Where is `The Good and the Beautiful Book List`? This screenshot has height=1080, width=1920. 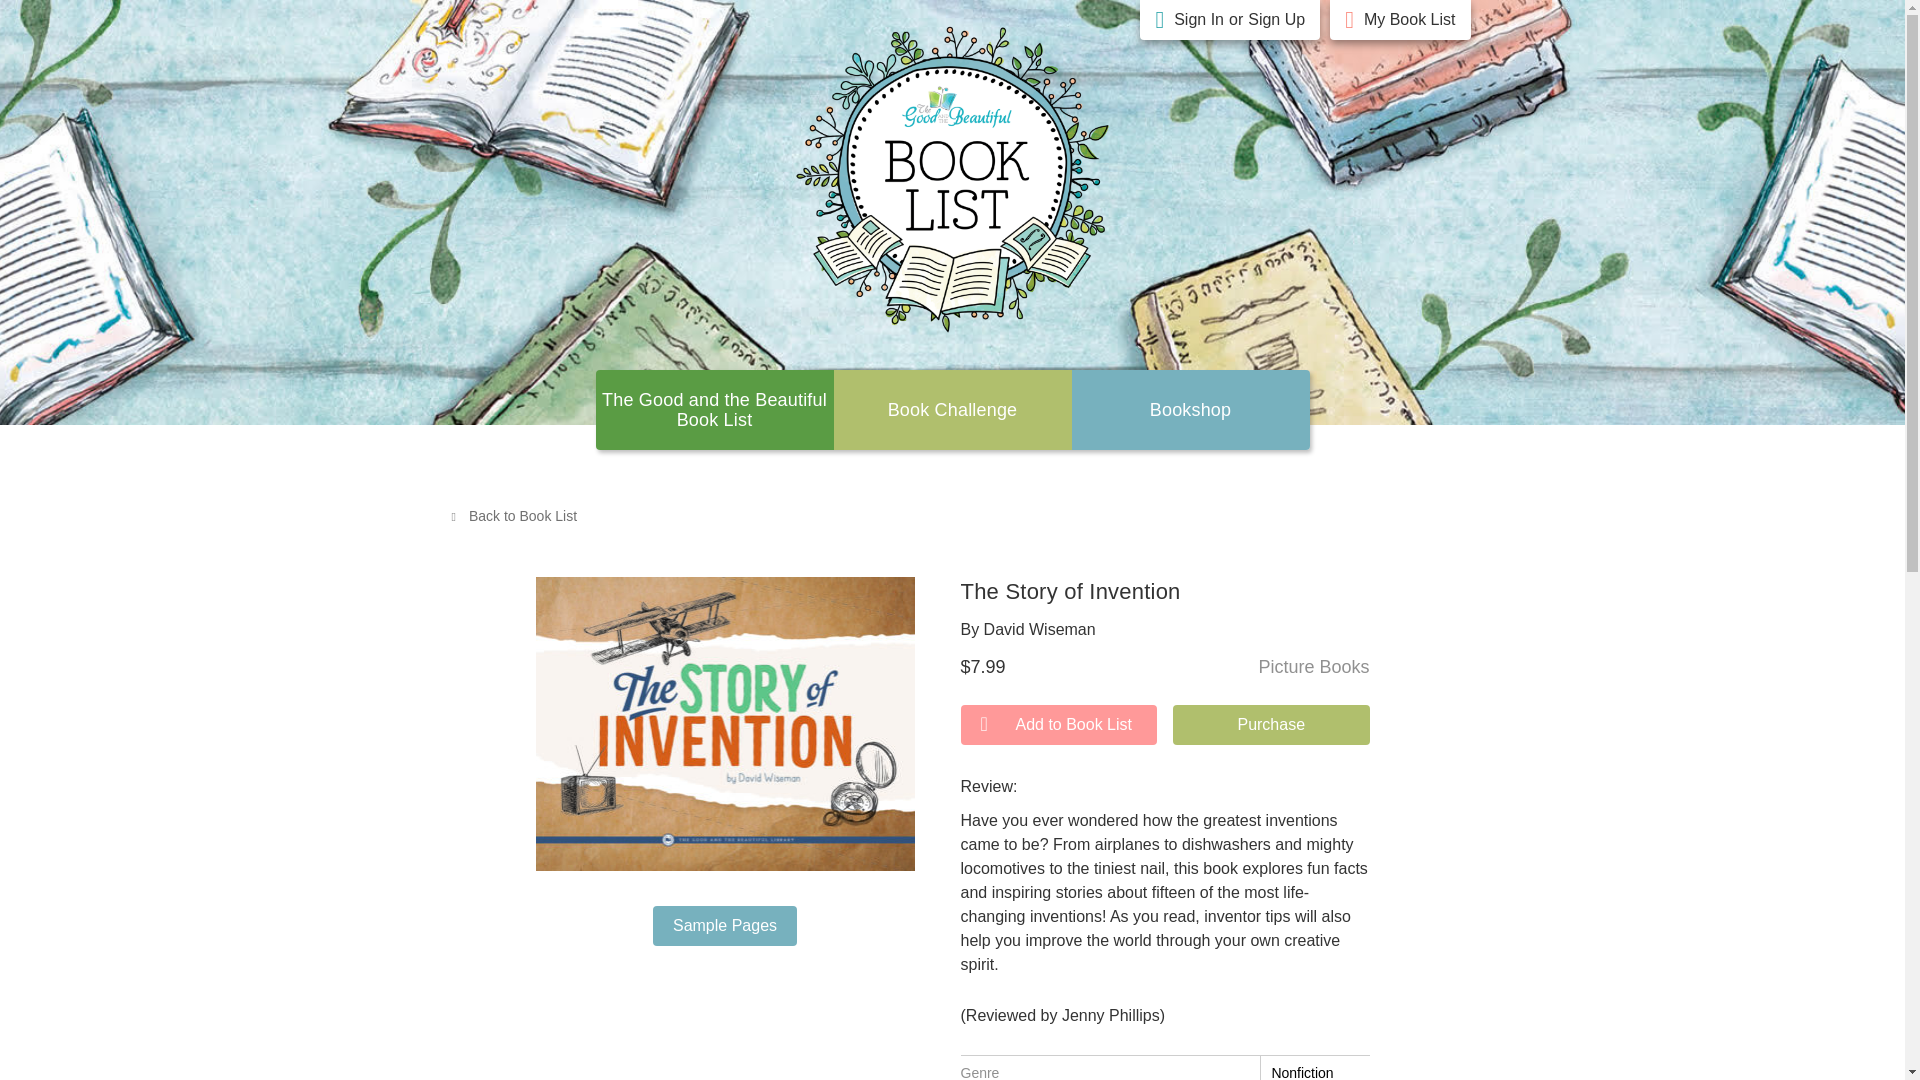
The Good and the Beautiful Book List is located at coordinates (714, 409).